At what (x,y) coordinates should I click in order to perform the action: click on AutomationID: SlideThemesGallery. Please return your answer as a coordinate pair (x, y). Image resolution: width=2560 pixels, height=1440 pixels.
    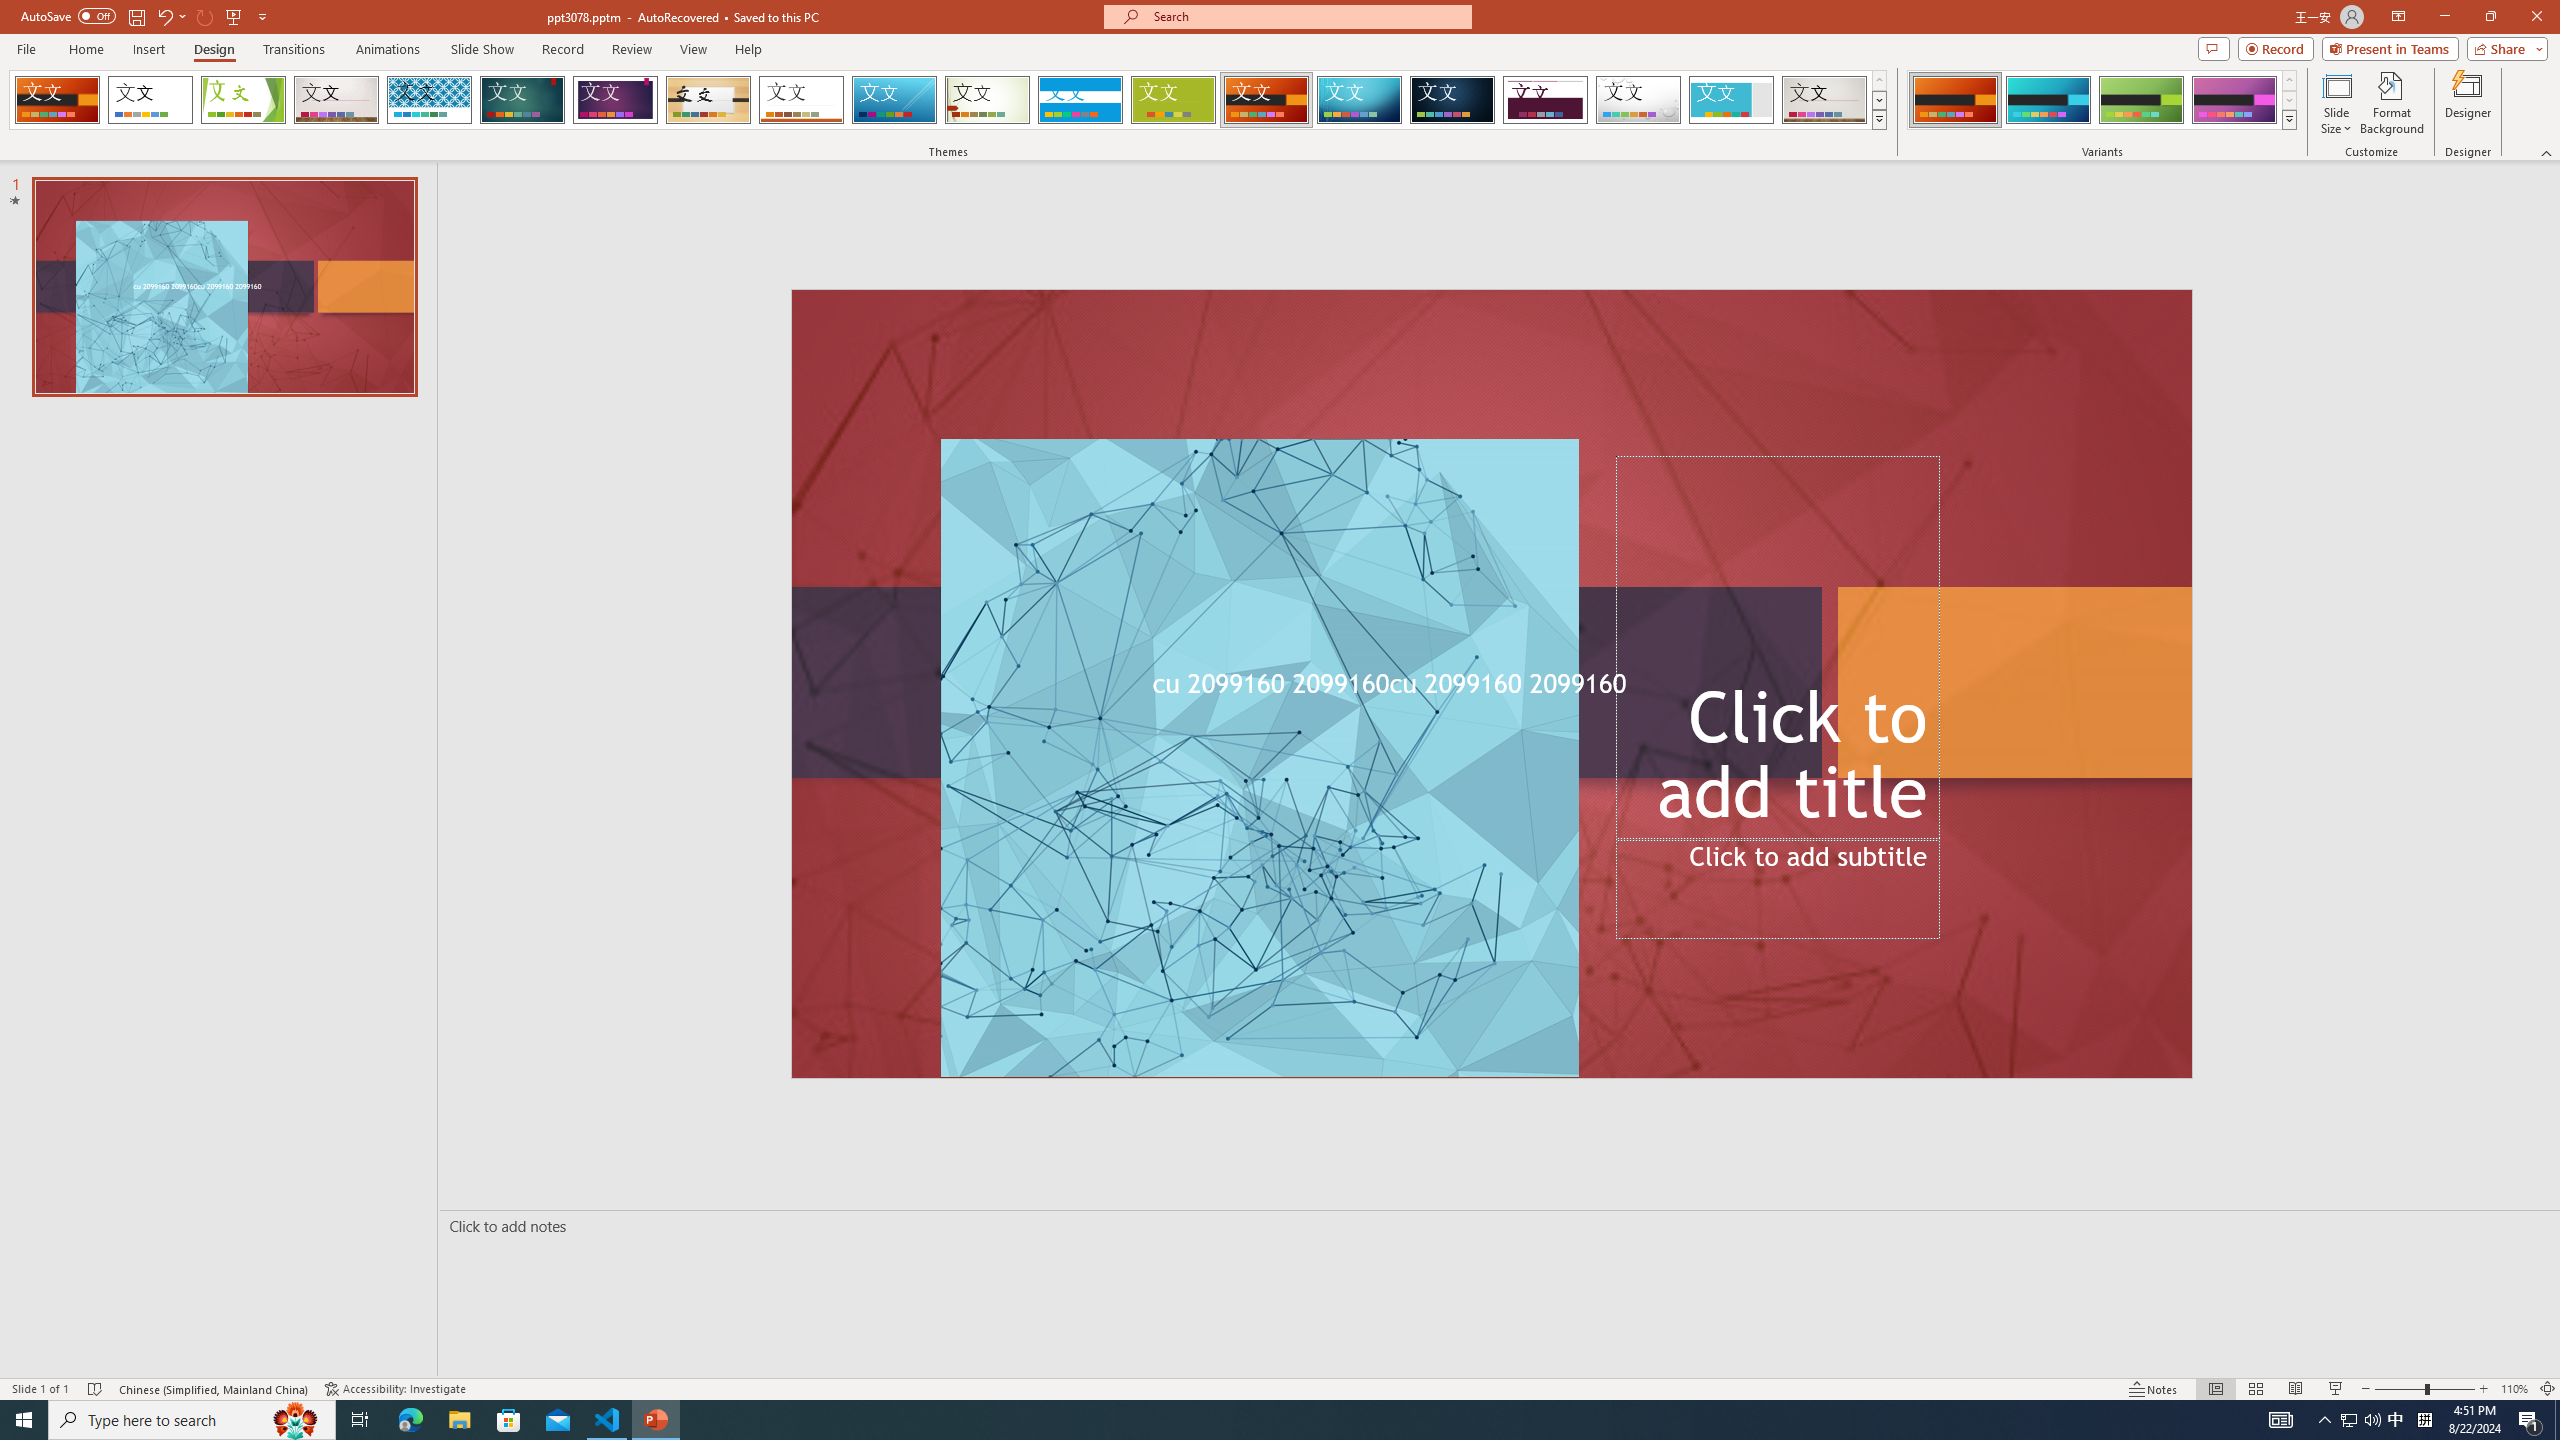
    Looking at the image, I should click on (948, 100).